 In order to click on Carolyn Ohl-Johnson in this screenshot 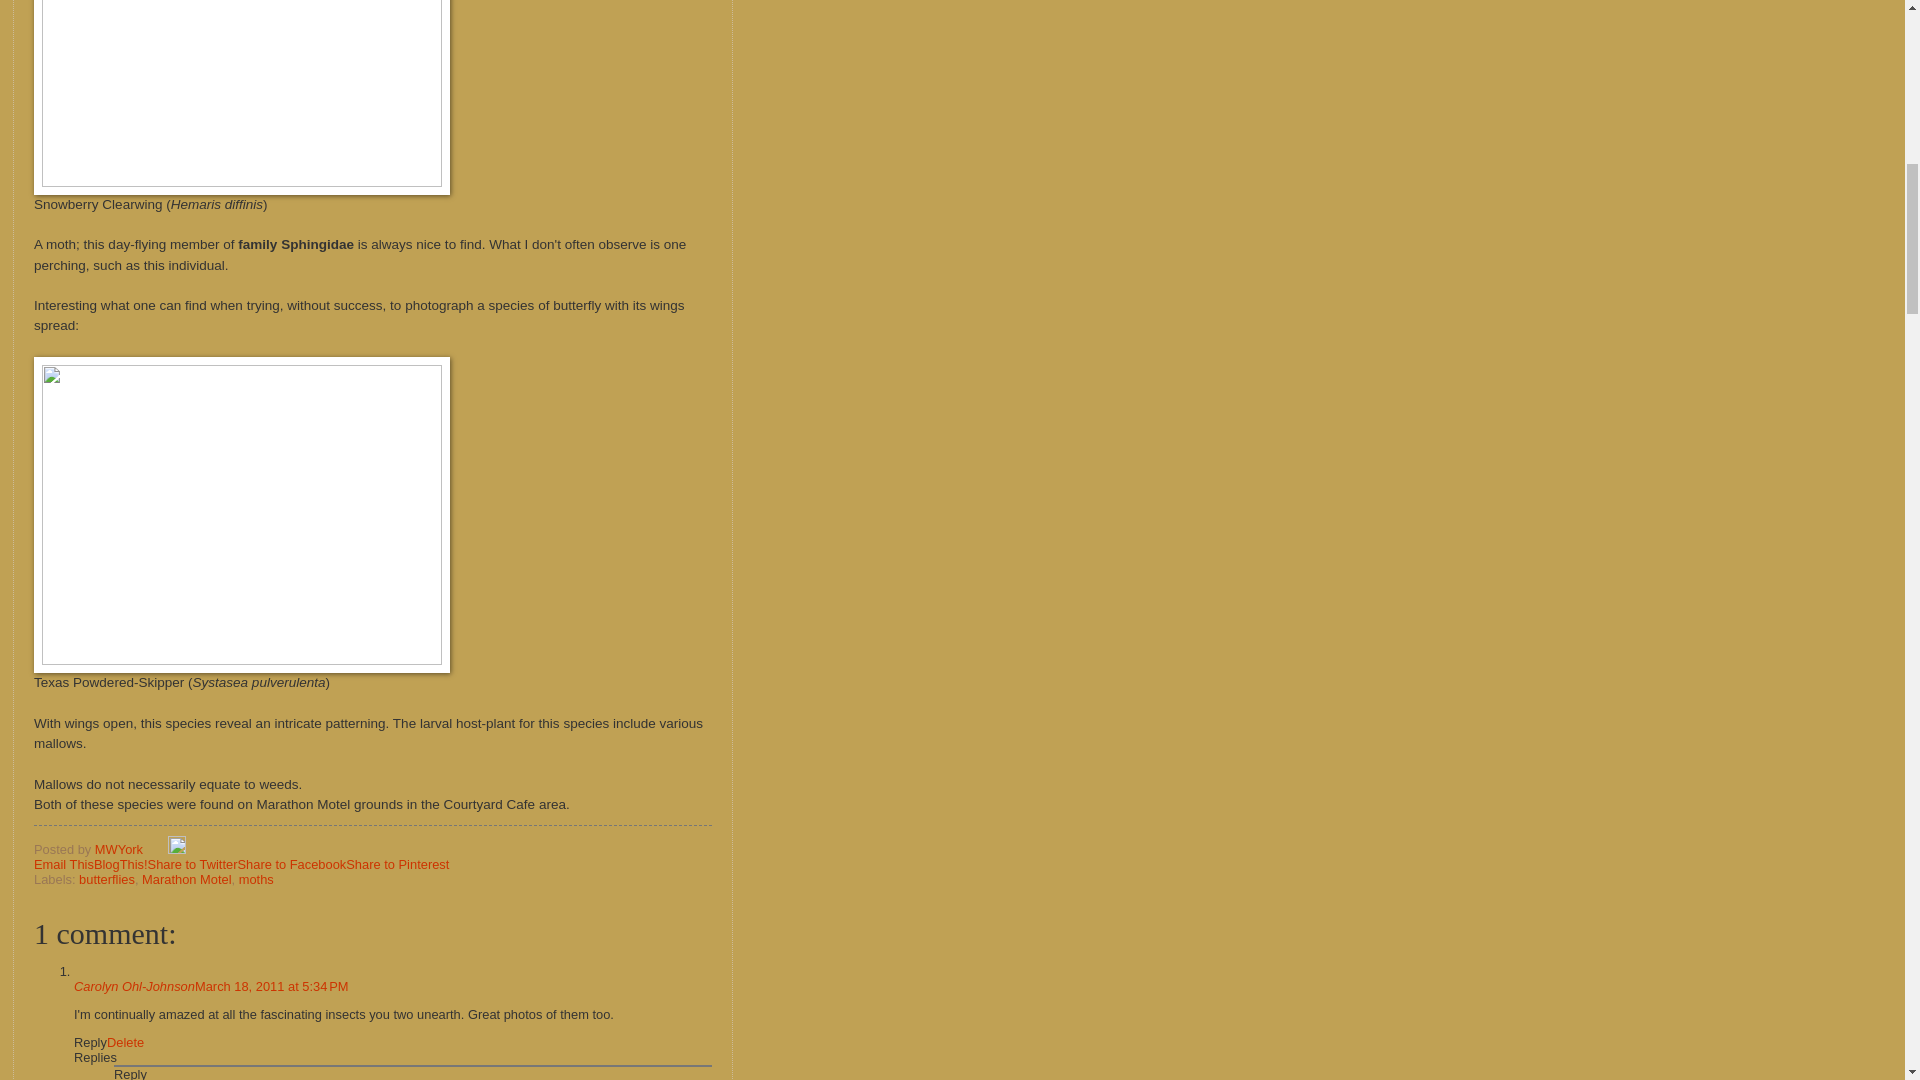, I will do `click(134, 986)`.